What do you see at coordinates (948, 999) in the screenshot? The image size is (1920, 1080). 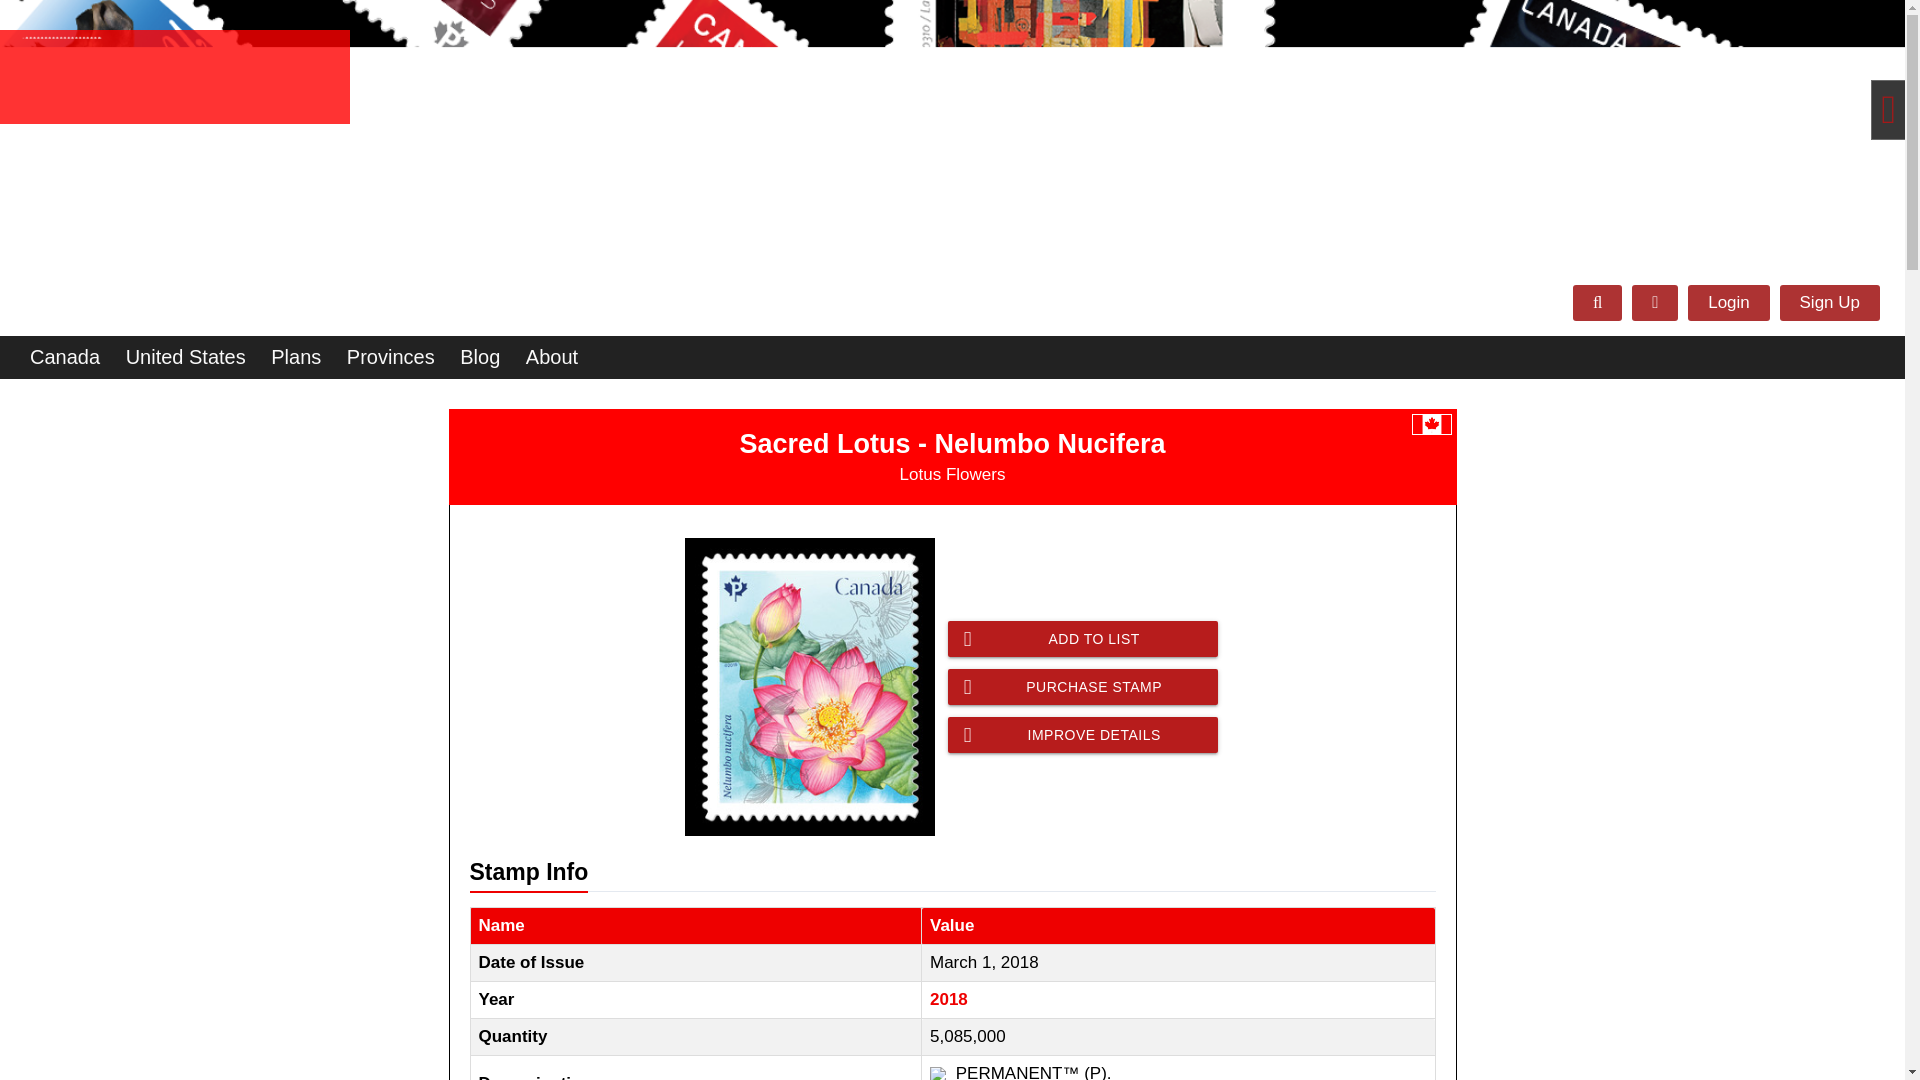 I see `2018` at bounding box center [948, 999].